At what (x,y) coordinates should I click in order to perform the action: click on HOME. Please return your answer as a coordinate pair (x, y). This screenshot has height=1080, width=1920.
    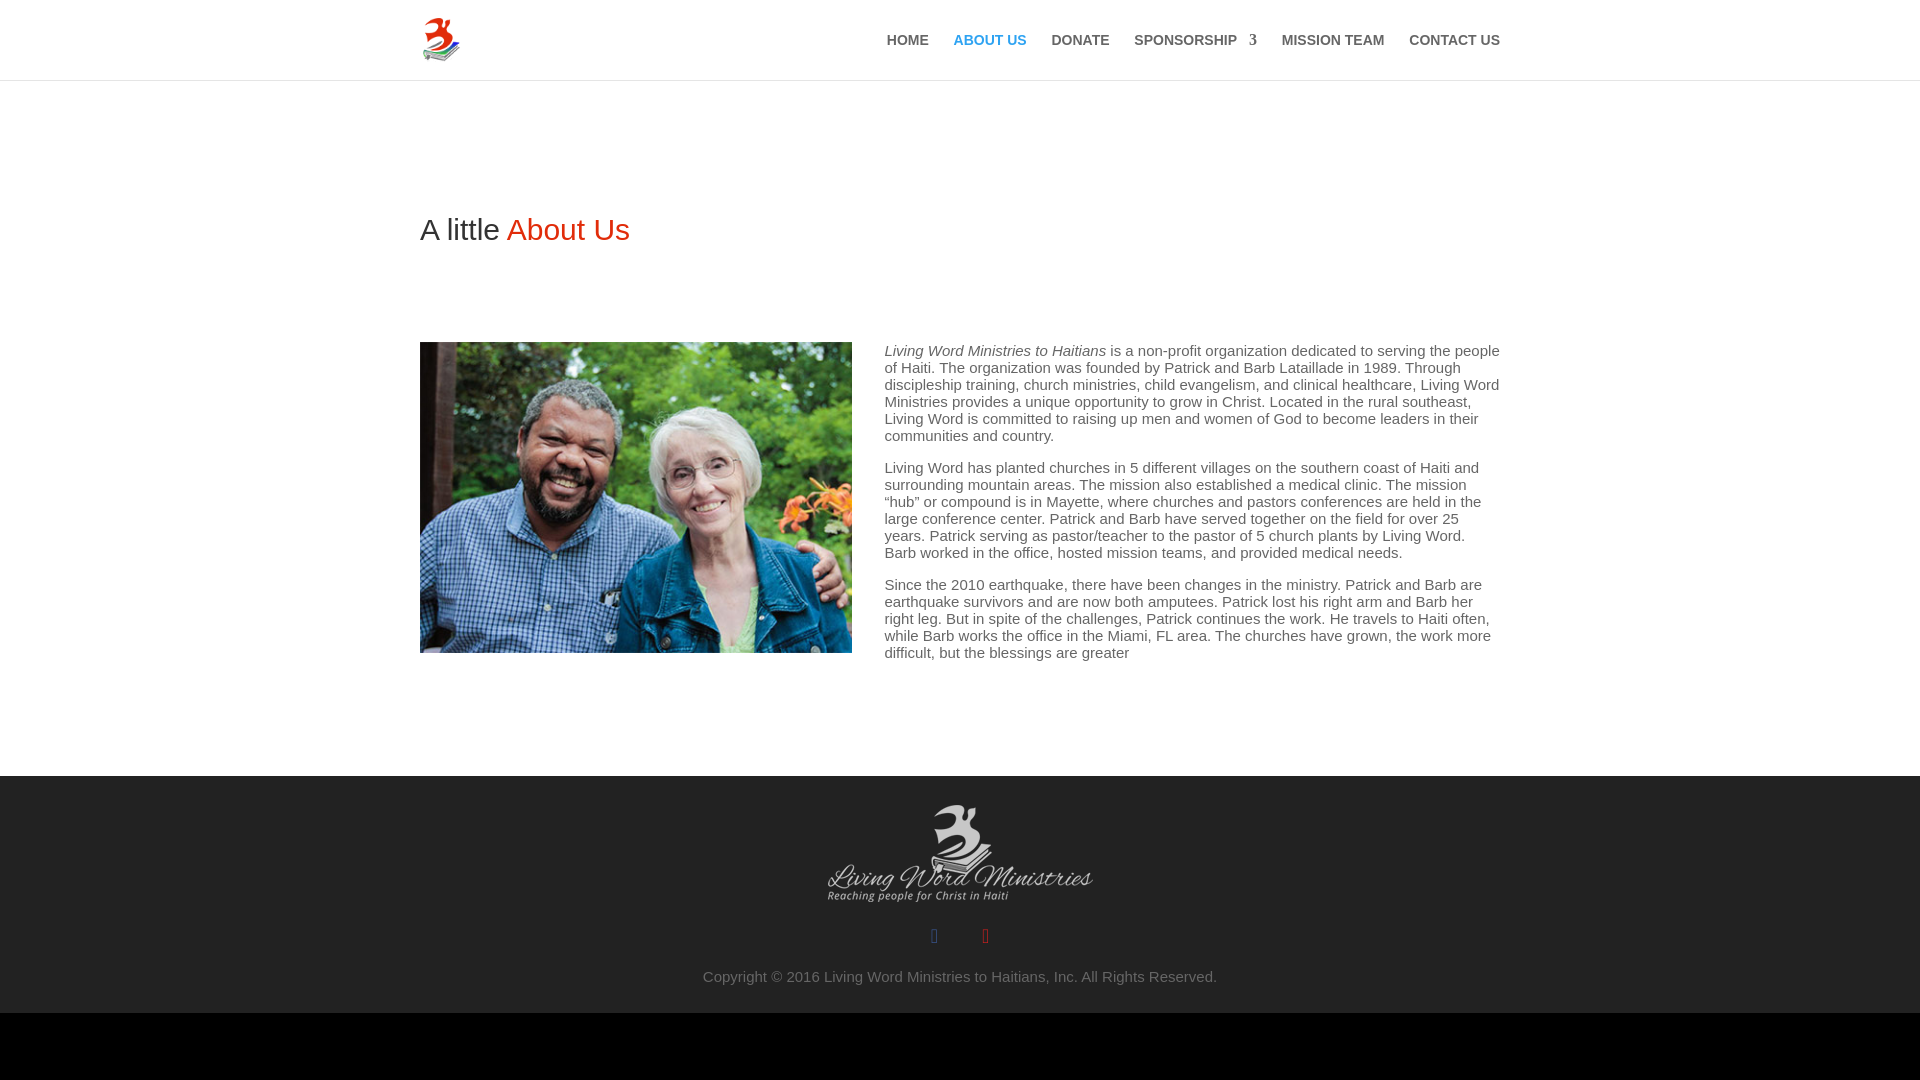
    Looking at the image, I should click on (908, 56).